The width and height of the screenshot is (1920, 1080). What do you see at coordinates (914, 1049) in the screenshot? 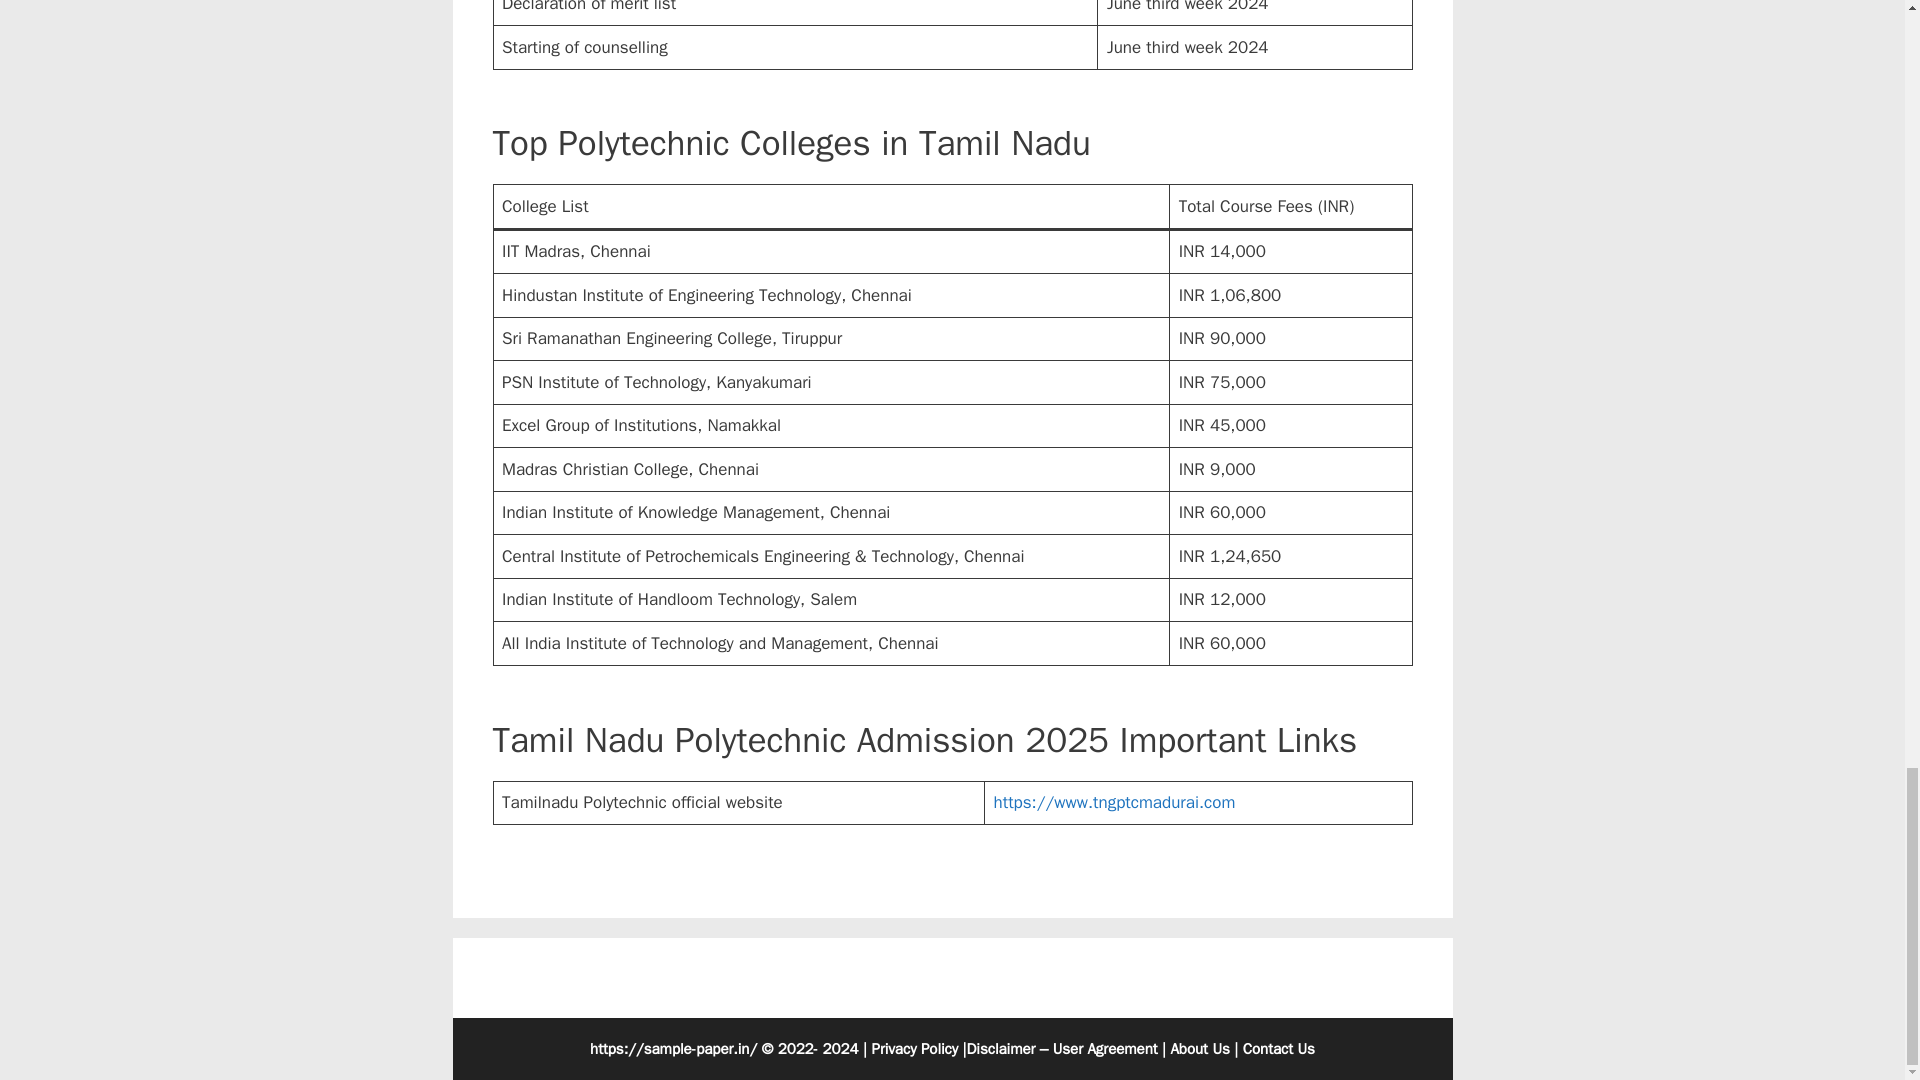
I see `Privacy Policy` at bounding box center [914, 1049].